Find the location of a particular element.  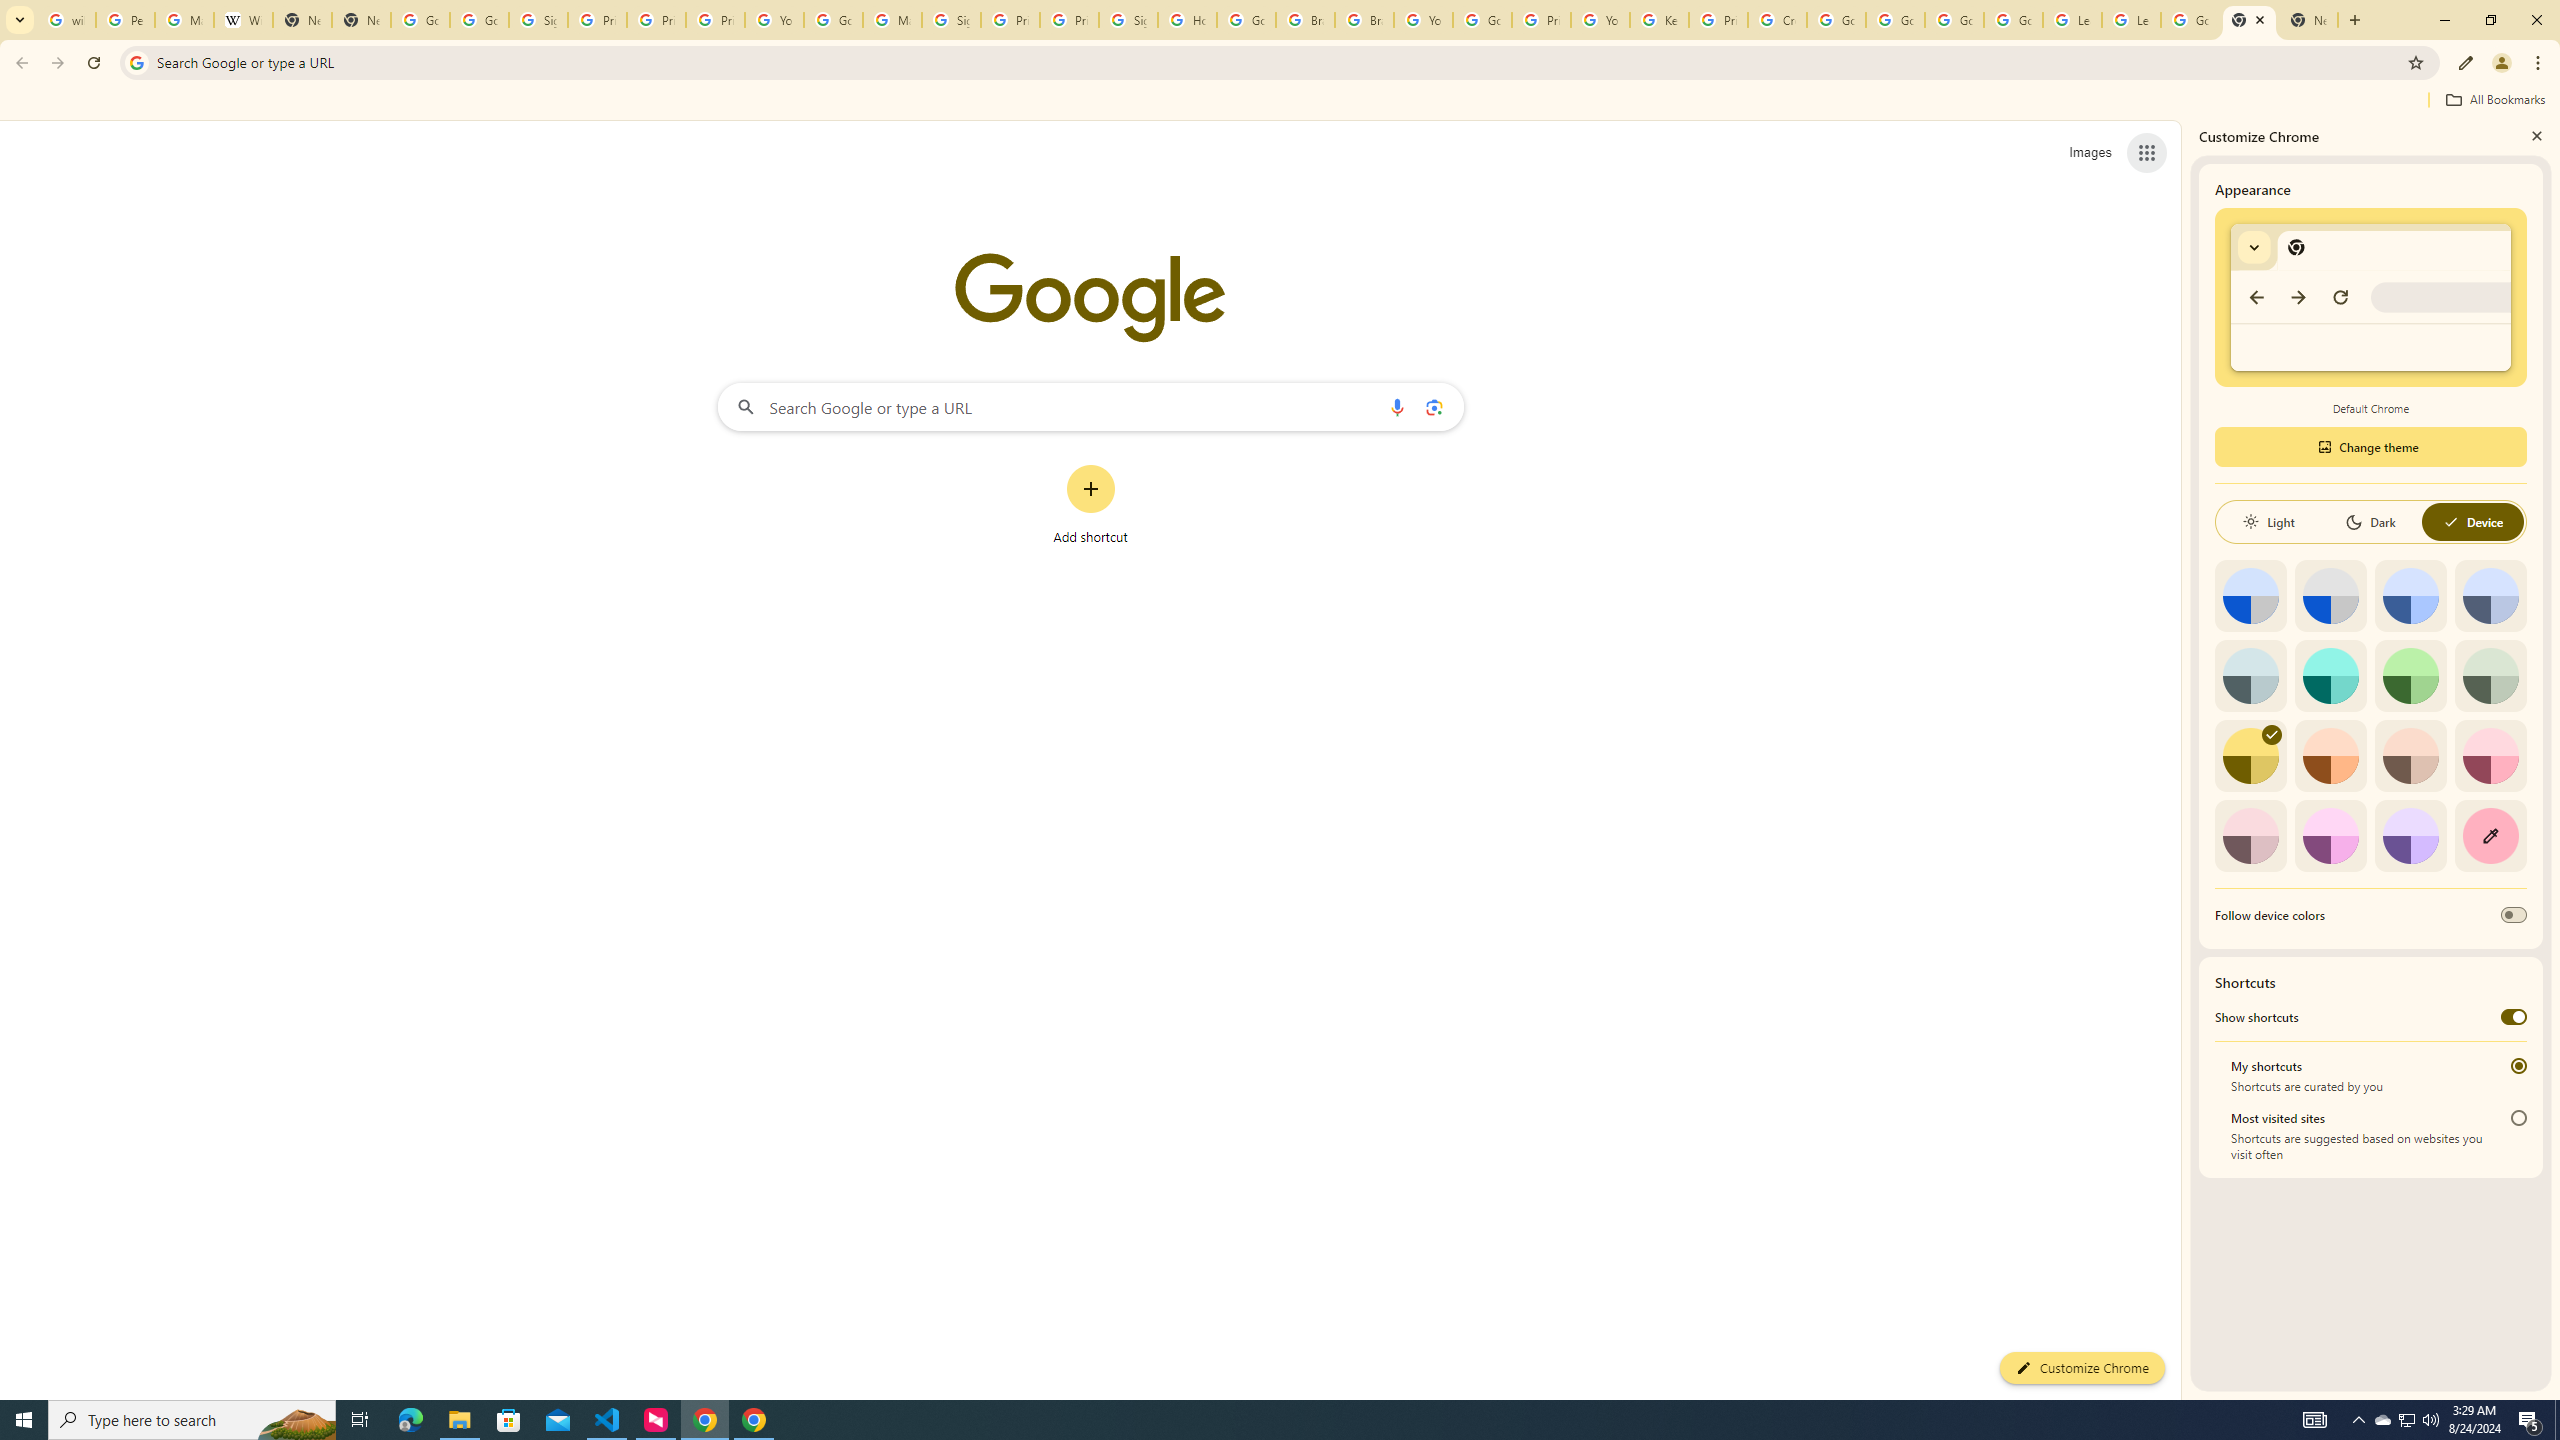

Aqua is located at coordinates (2330, 675).